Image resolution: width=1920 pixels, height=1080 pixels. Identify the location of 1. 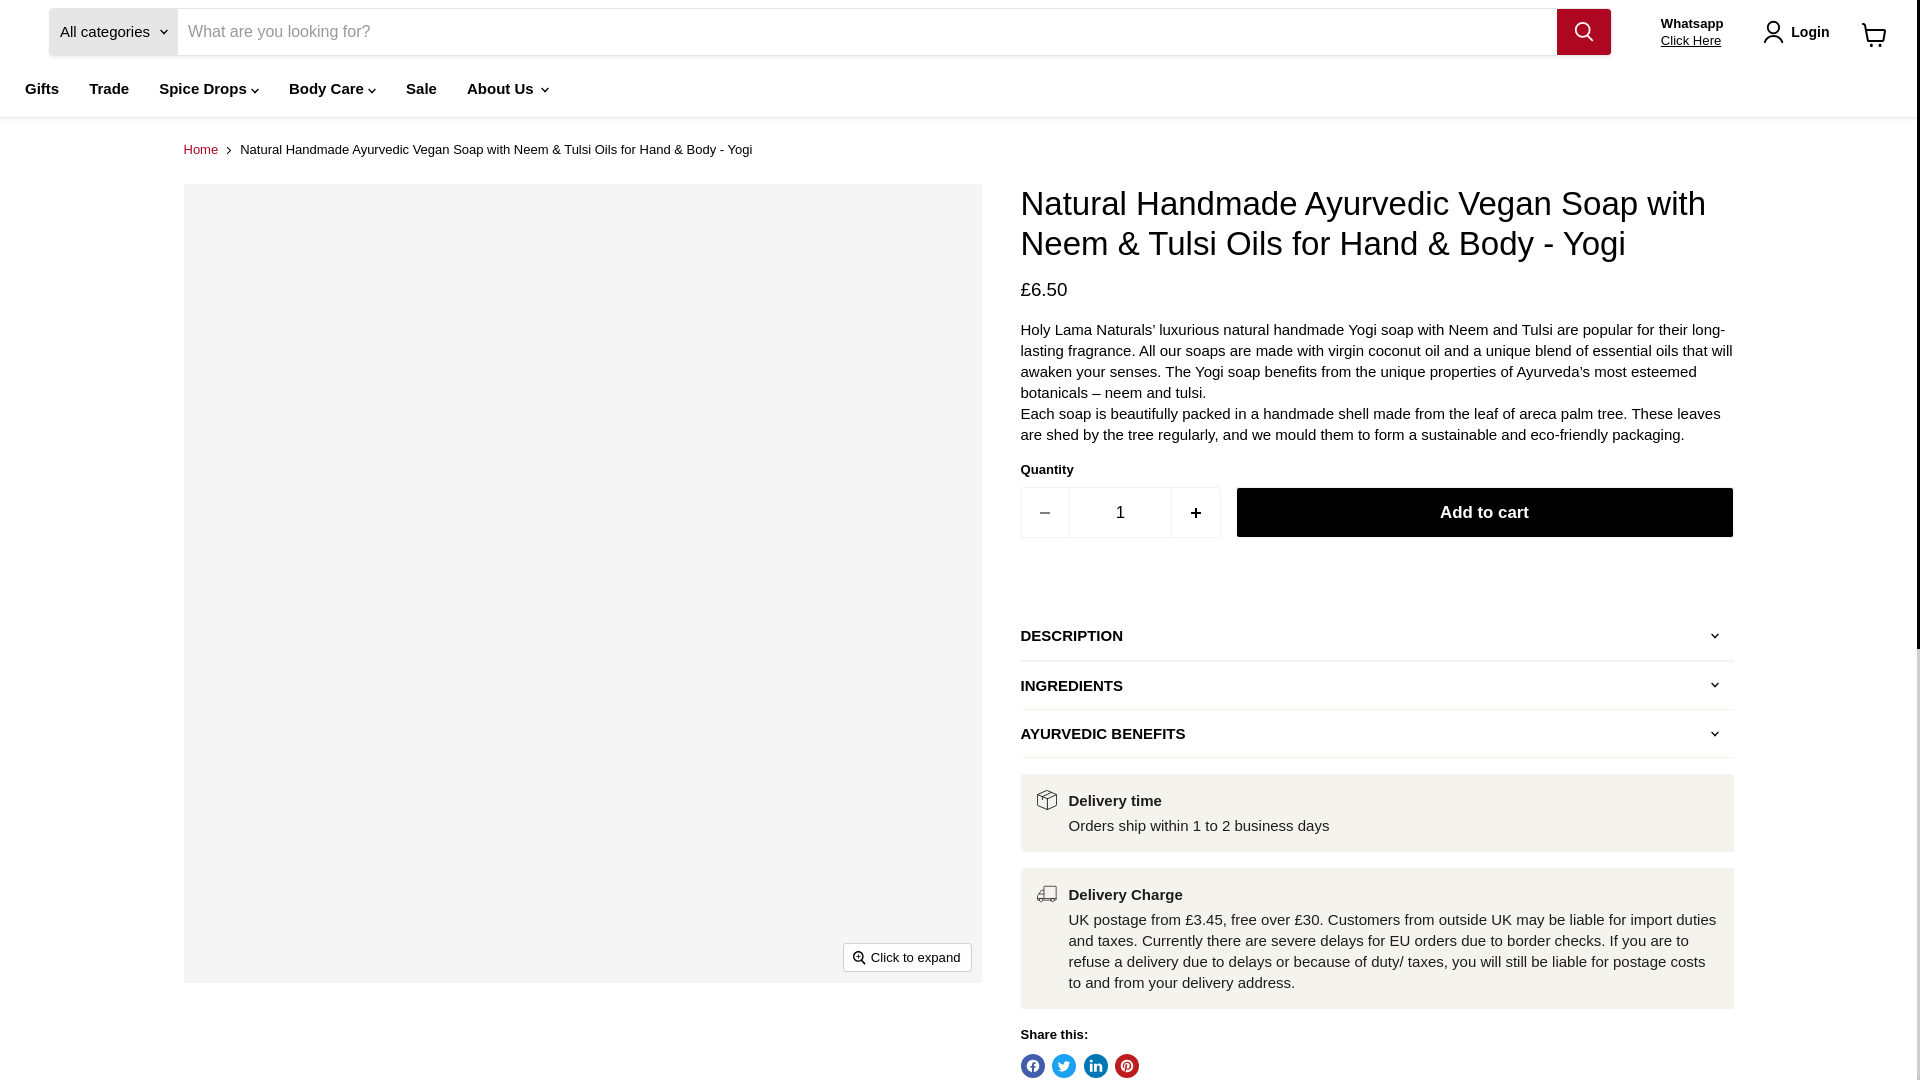
(1120, 512).